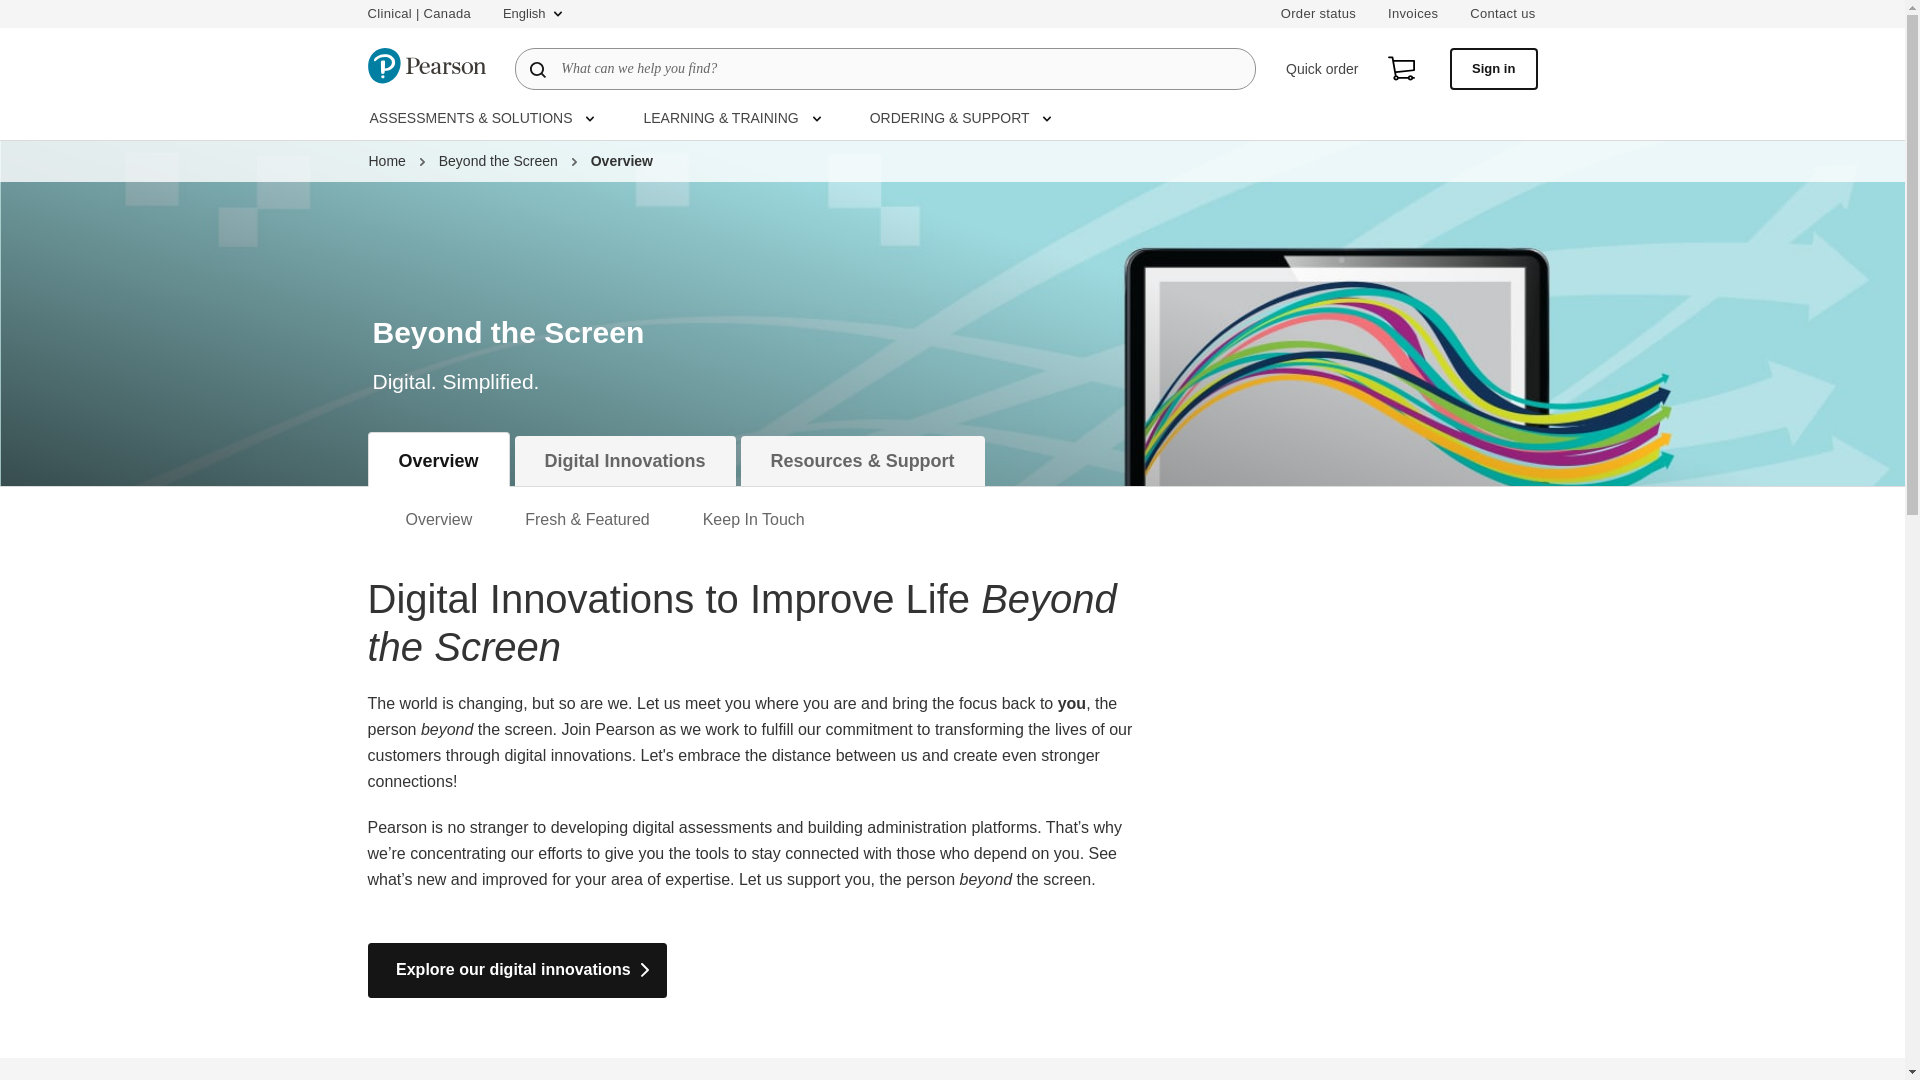  What do you see at coordinates (538, 69) in the screenshot?
I see `Submit the search query.` at bounding box center [538, 69].